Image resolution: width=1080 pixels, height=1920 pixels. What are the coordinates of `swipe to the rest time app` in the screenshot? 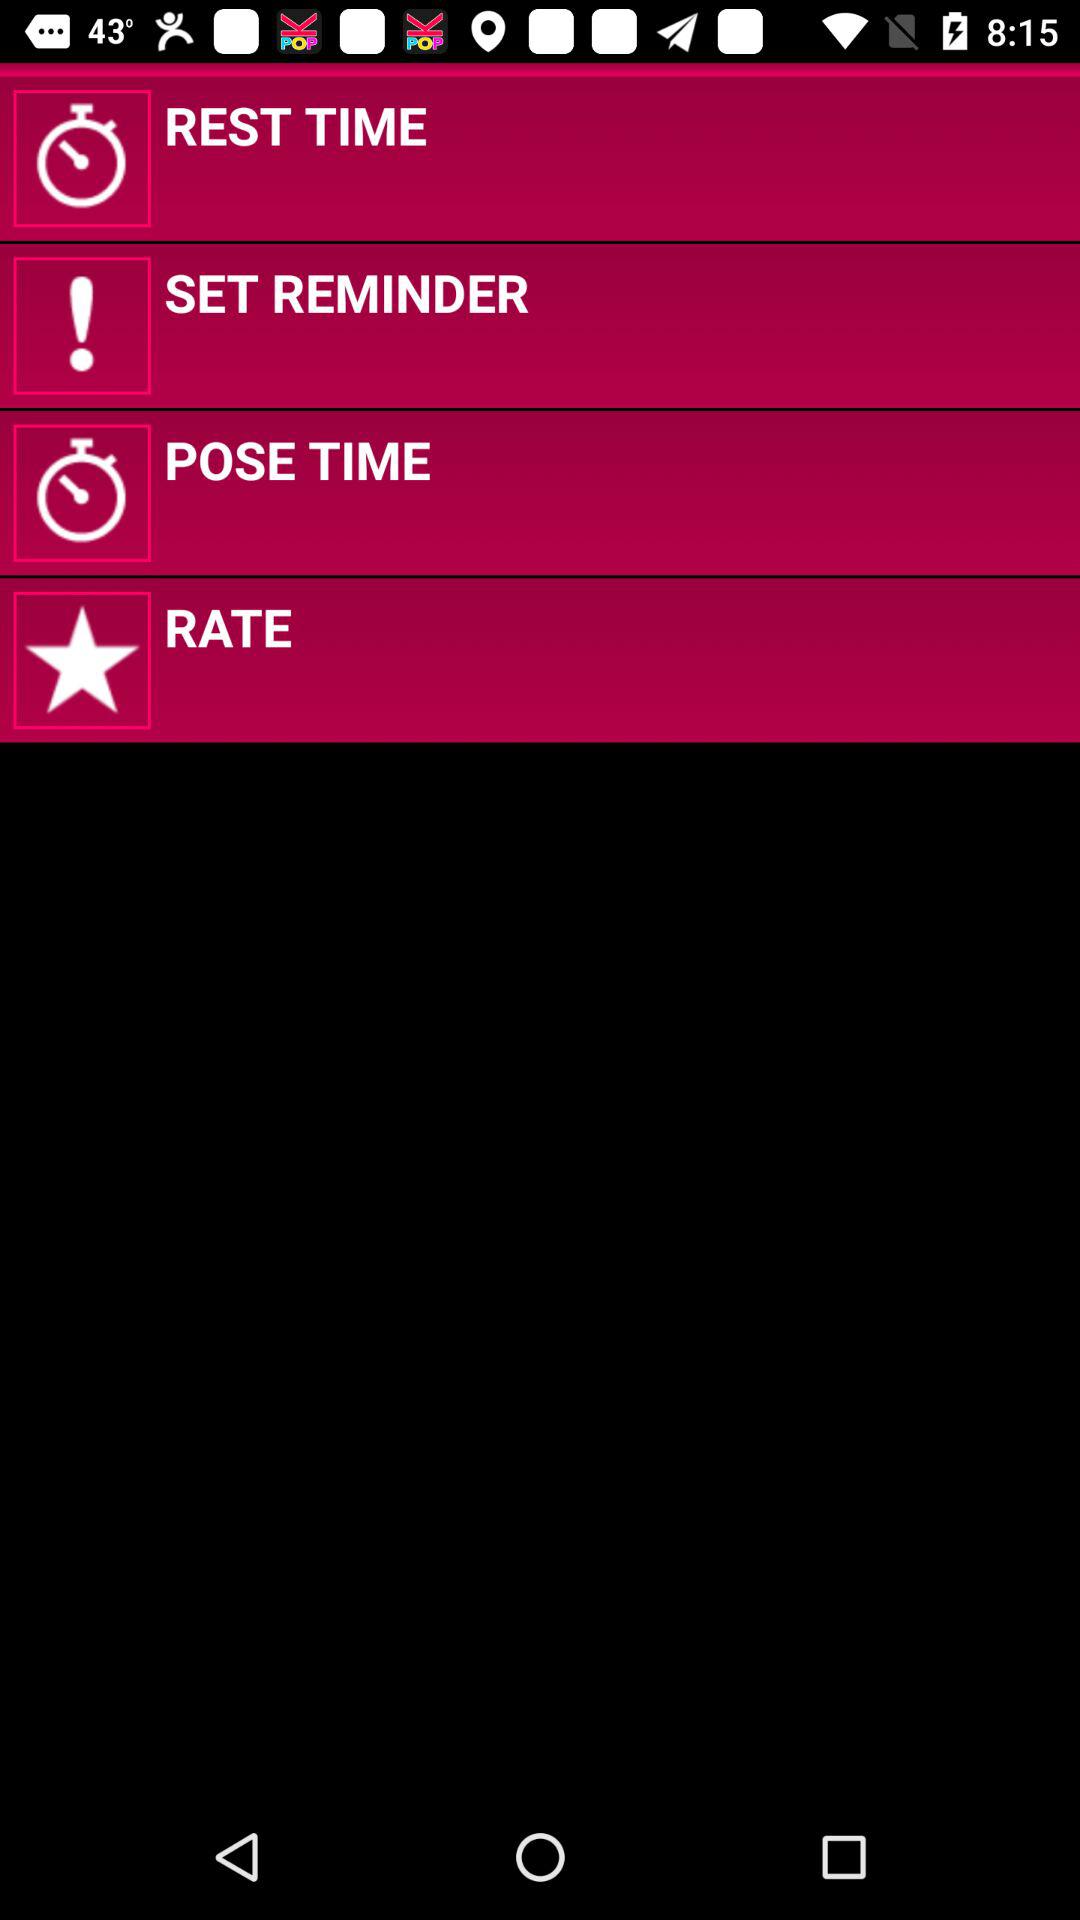 It's located at (295, 124).